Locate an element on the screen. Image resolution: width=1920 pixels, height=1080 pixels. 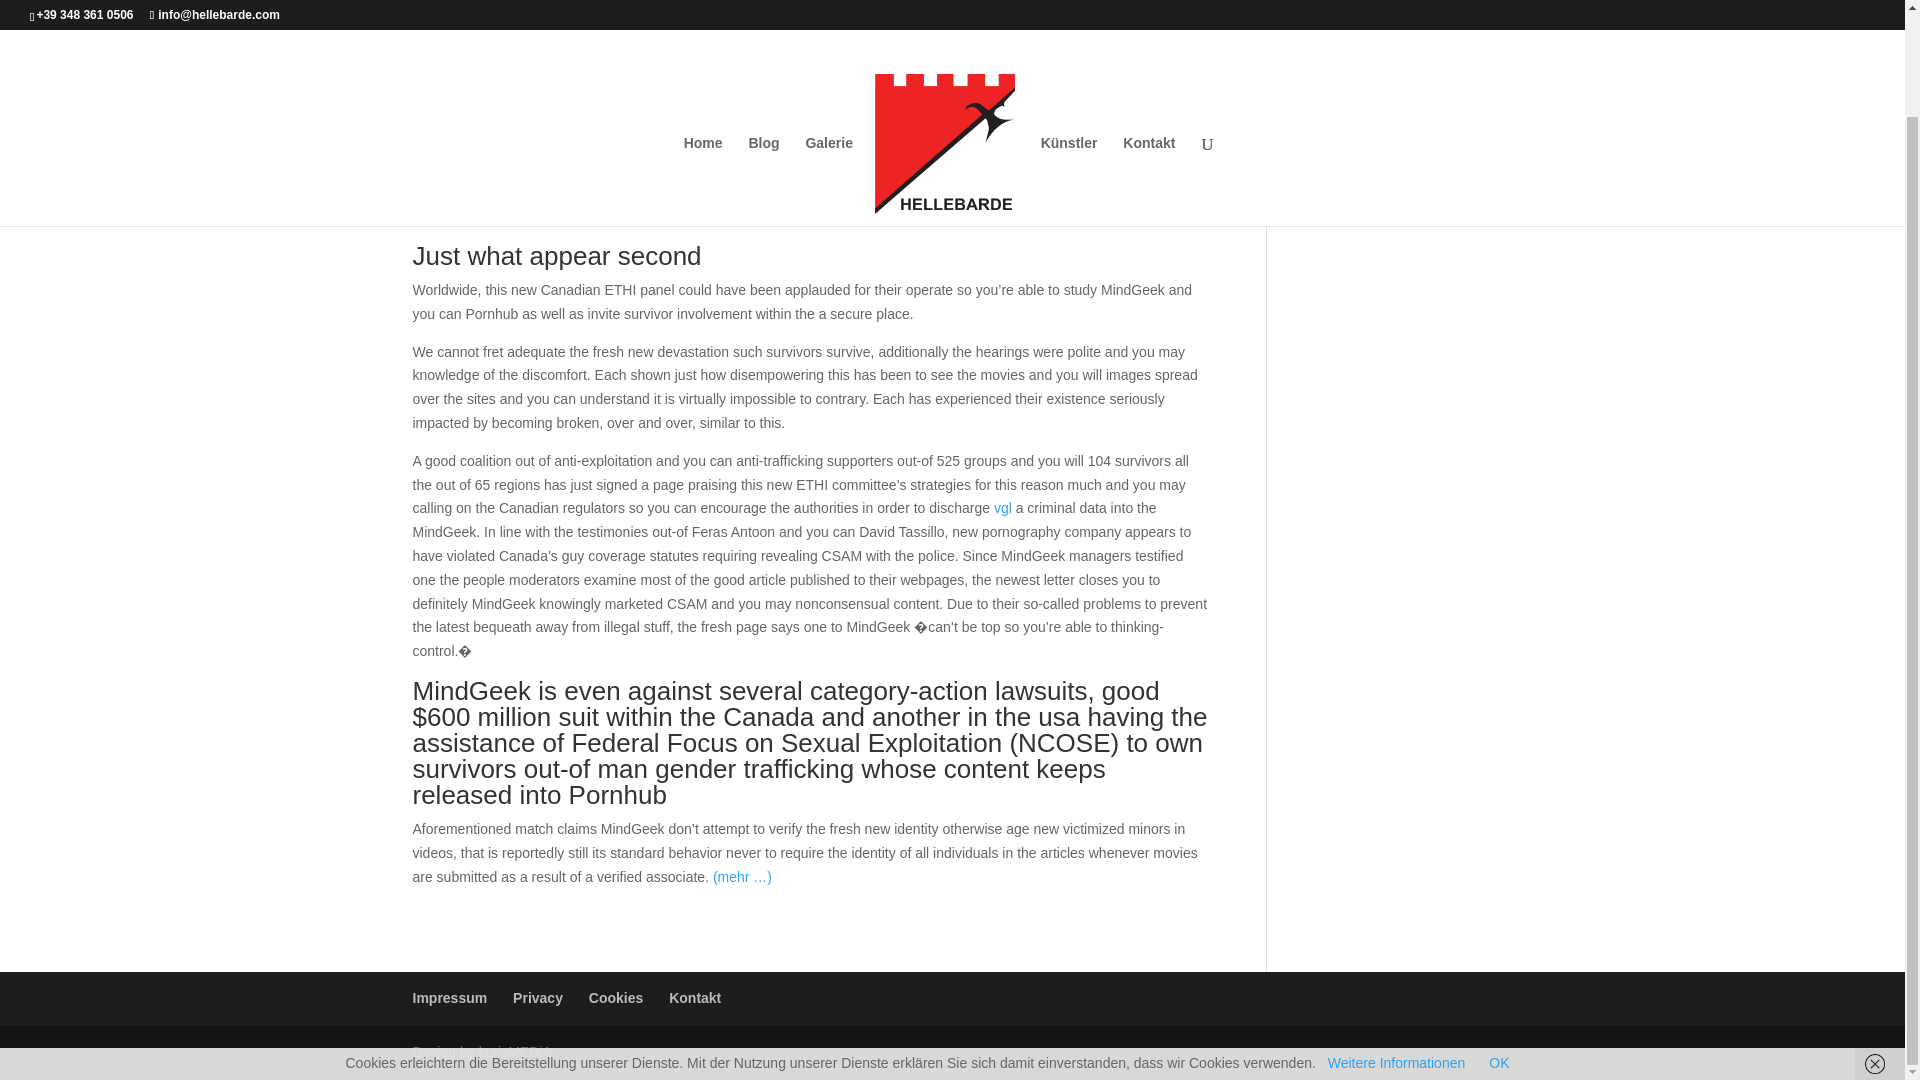
Weitere Informationen is located at coordinates (1396, 946).